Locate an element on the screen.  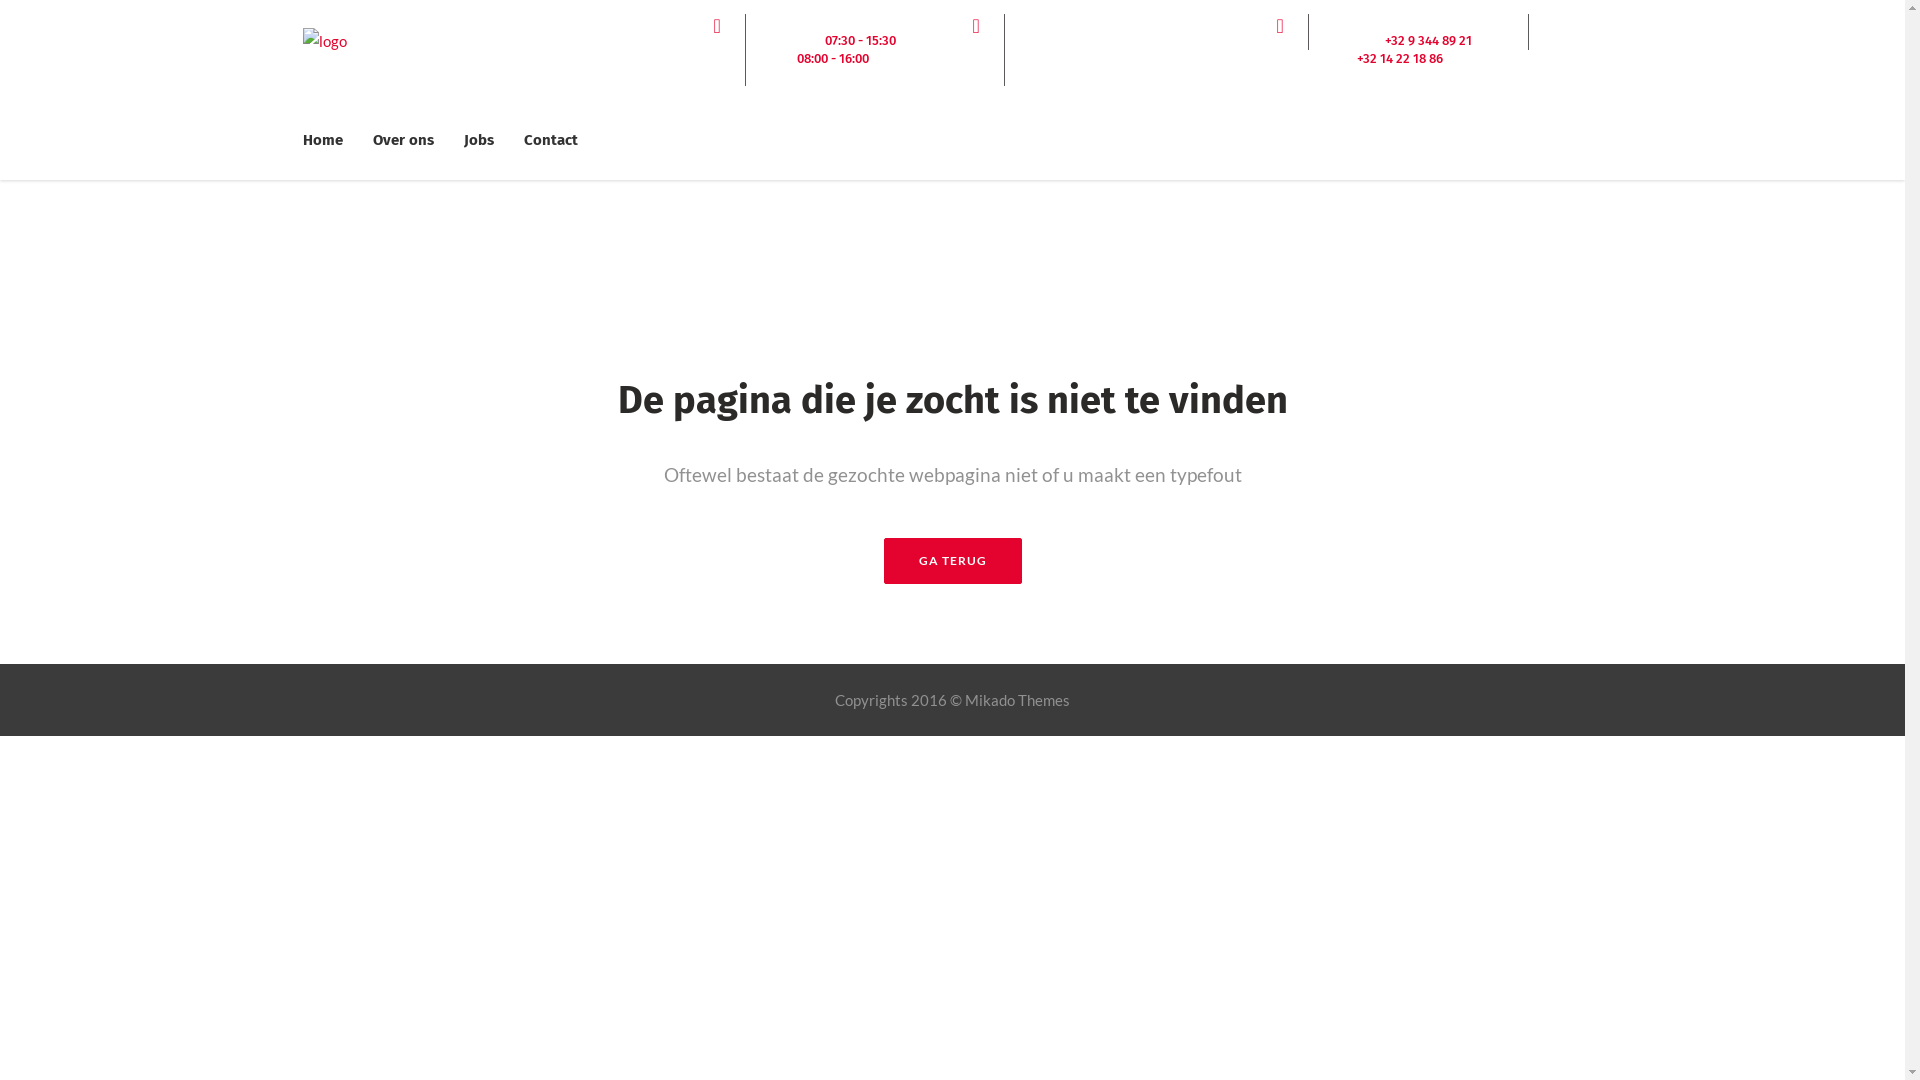
Jobs is located at coordinates (478, 140).